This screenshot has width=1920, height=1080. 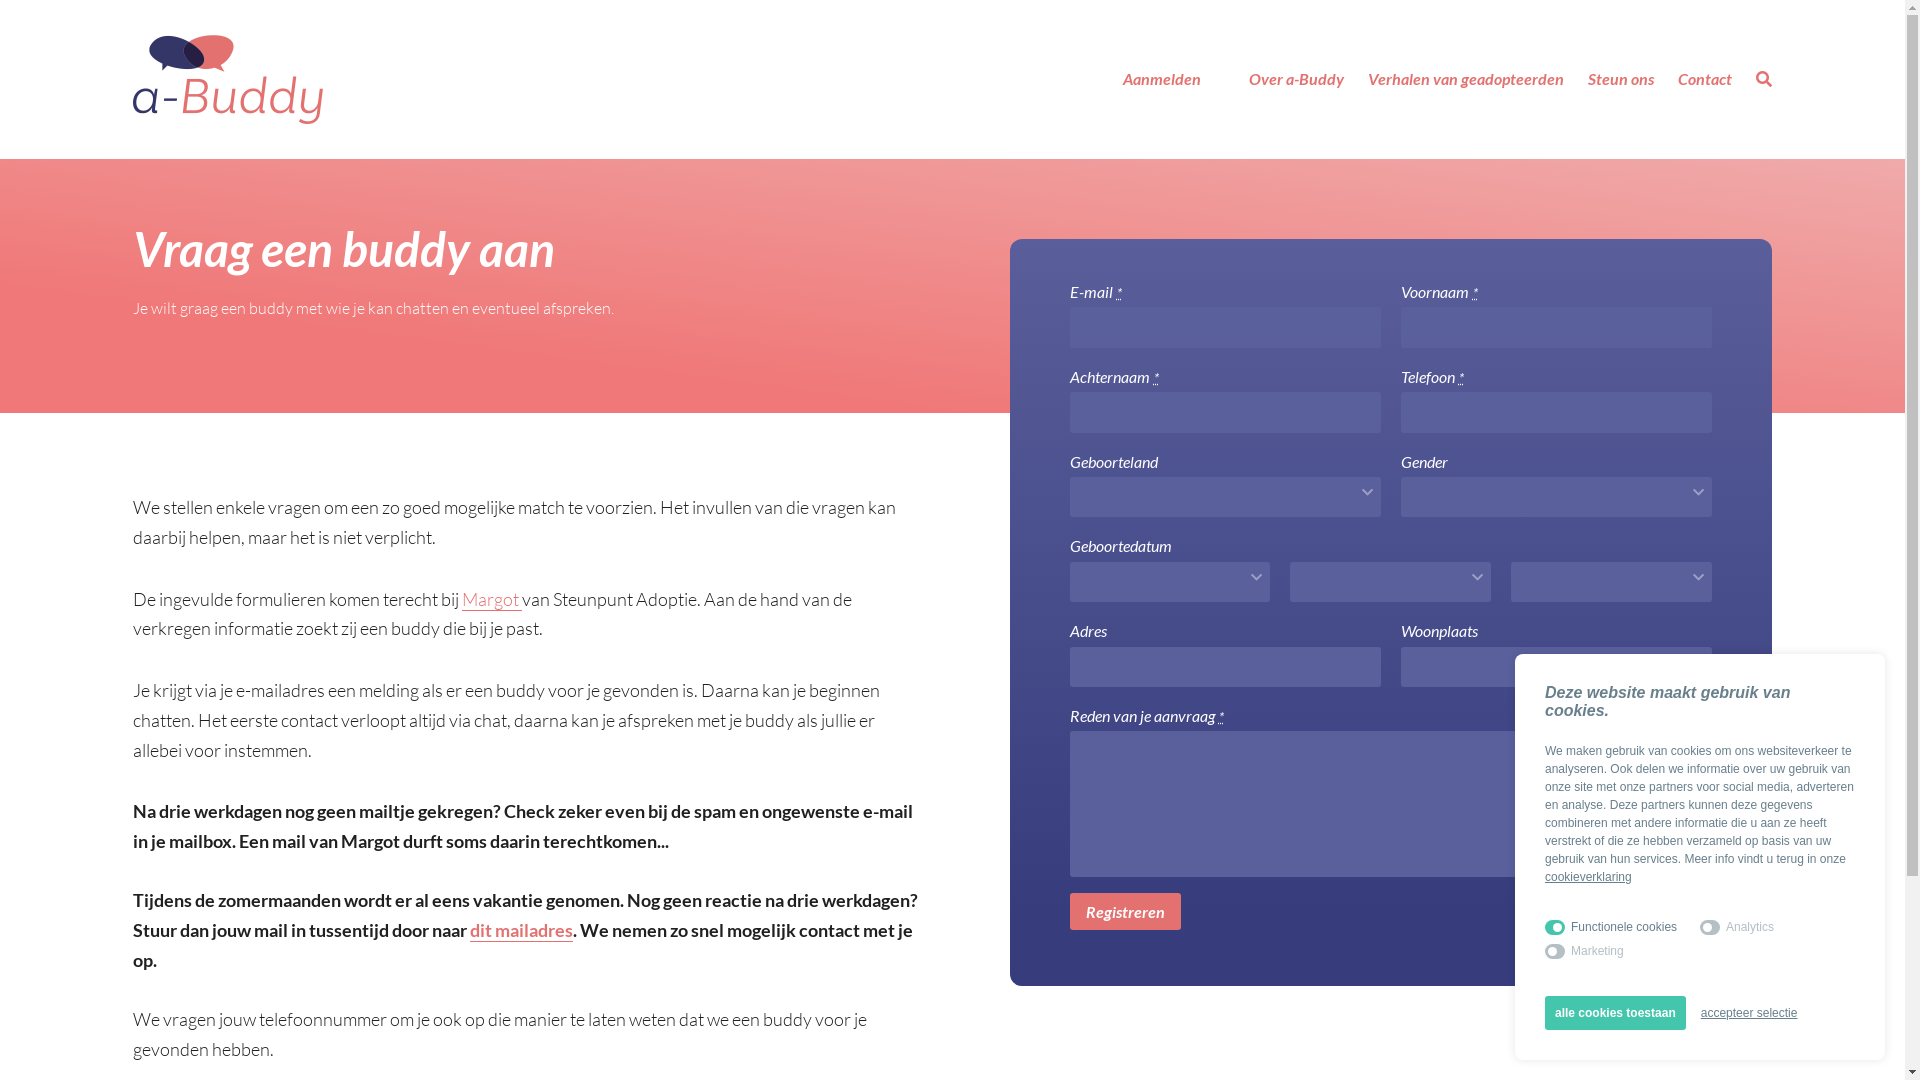 What do you see at coordinates (1750, 1013) in the screenshot?
I see `accepteer selectie` at bounding box center [1750, 1013].